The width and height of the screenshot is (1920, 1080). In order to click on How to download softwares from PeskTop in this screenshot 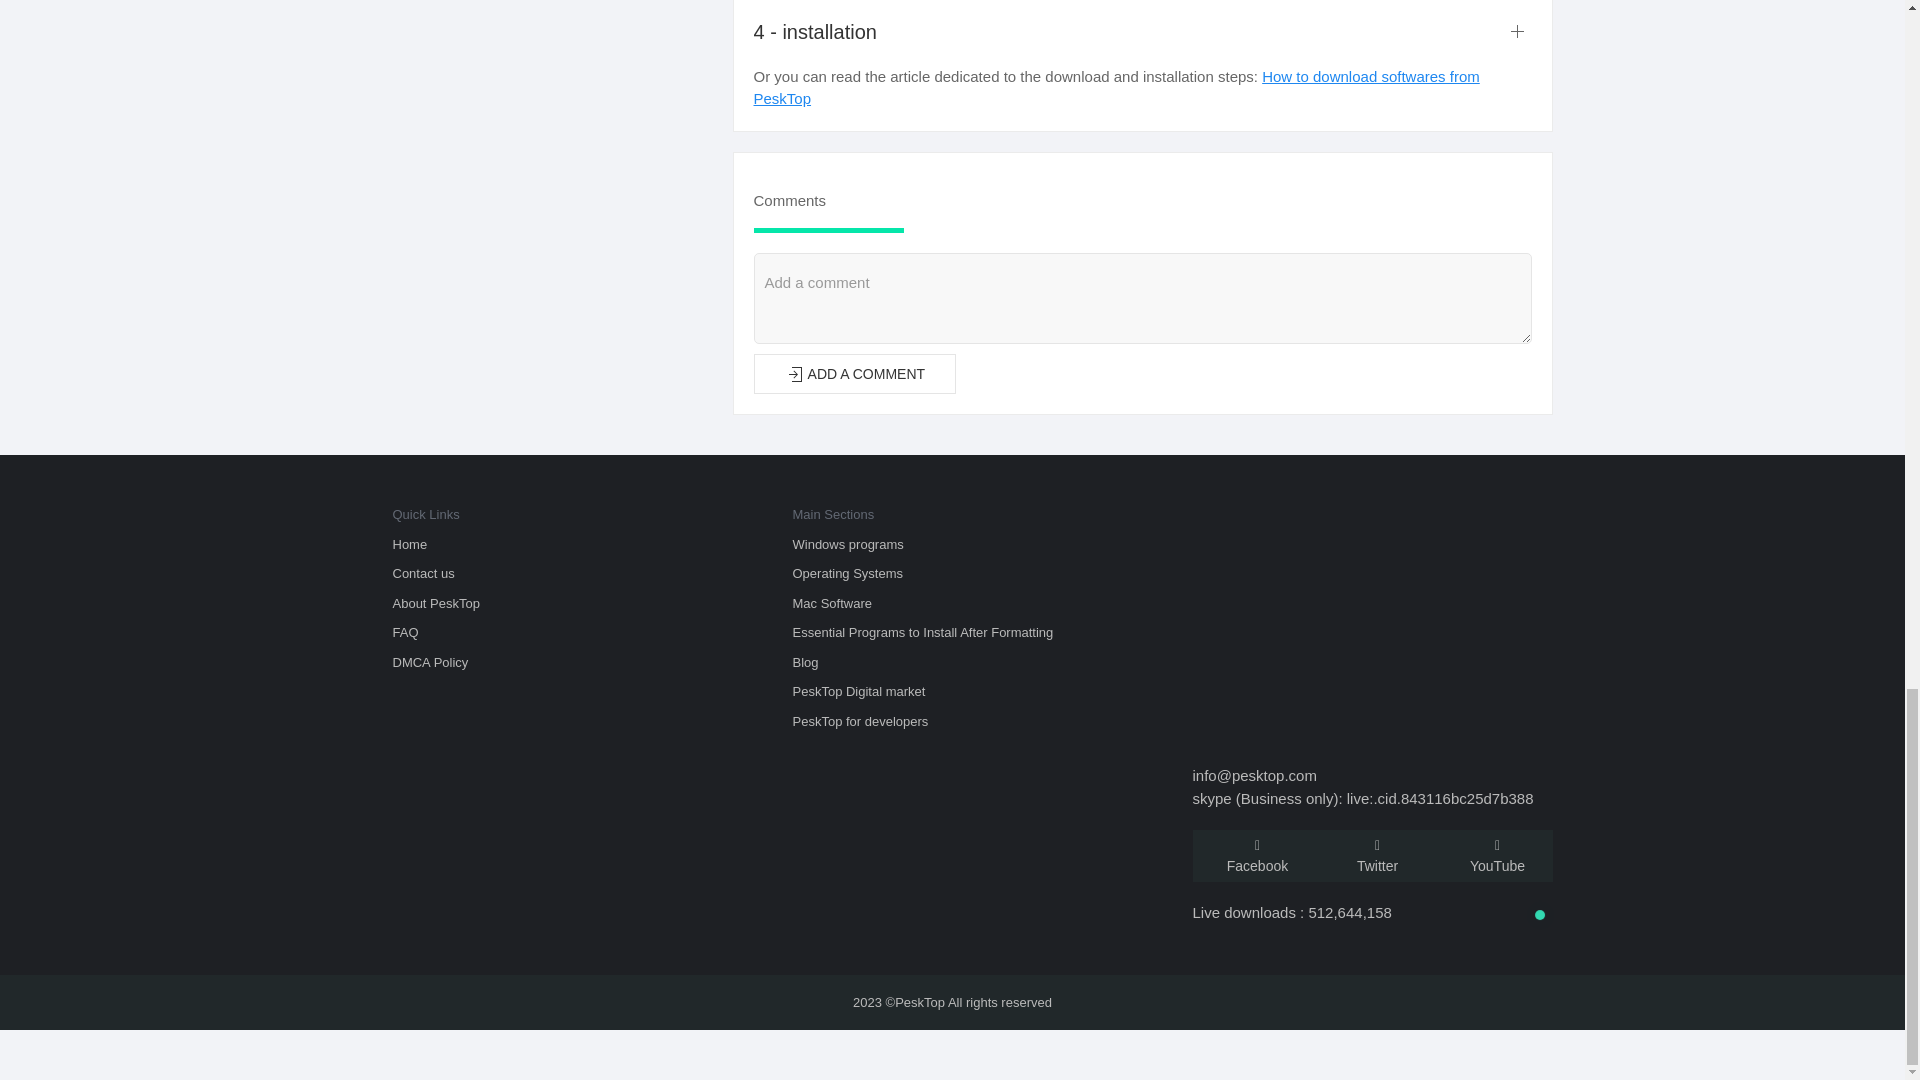, I will do `click(1117, 88)`.